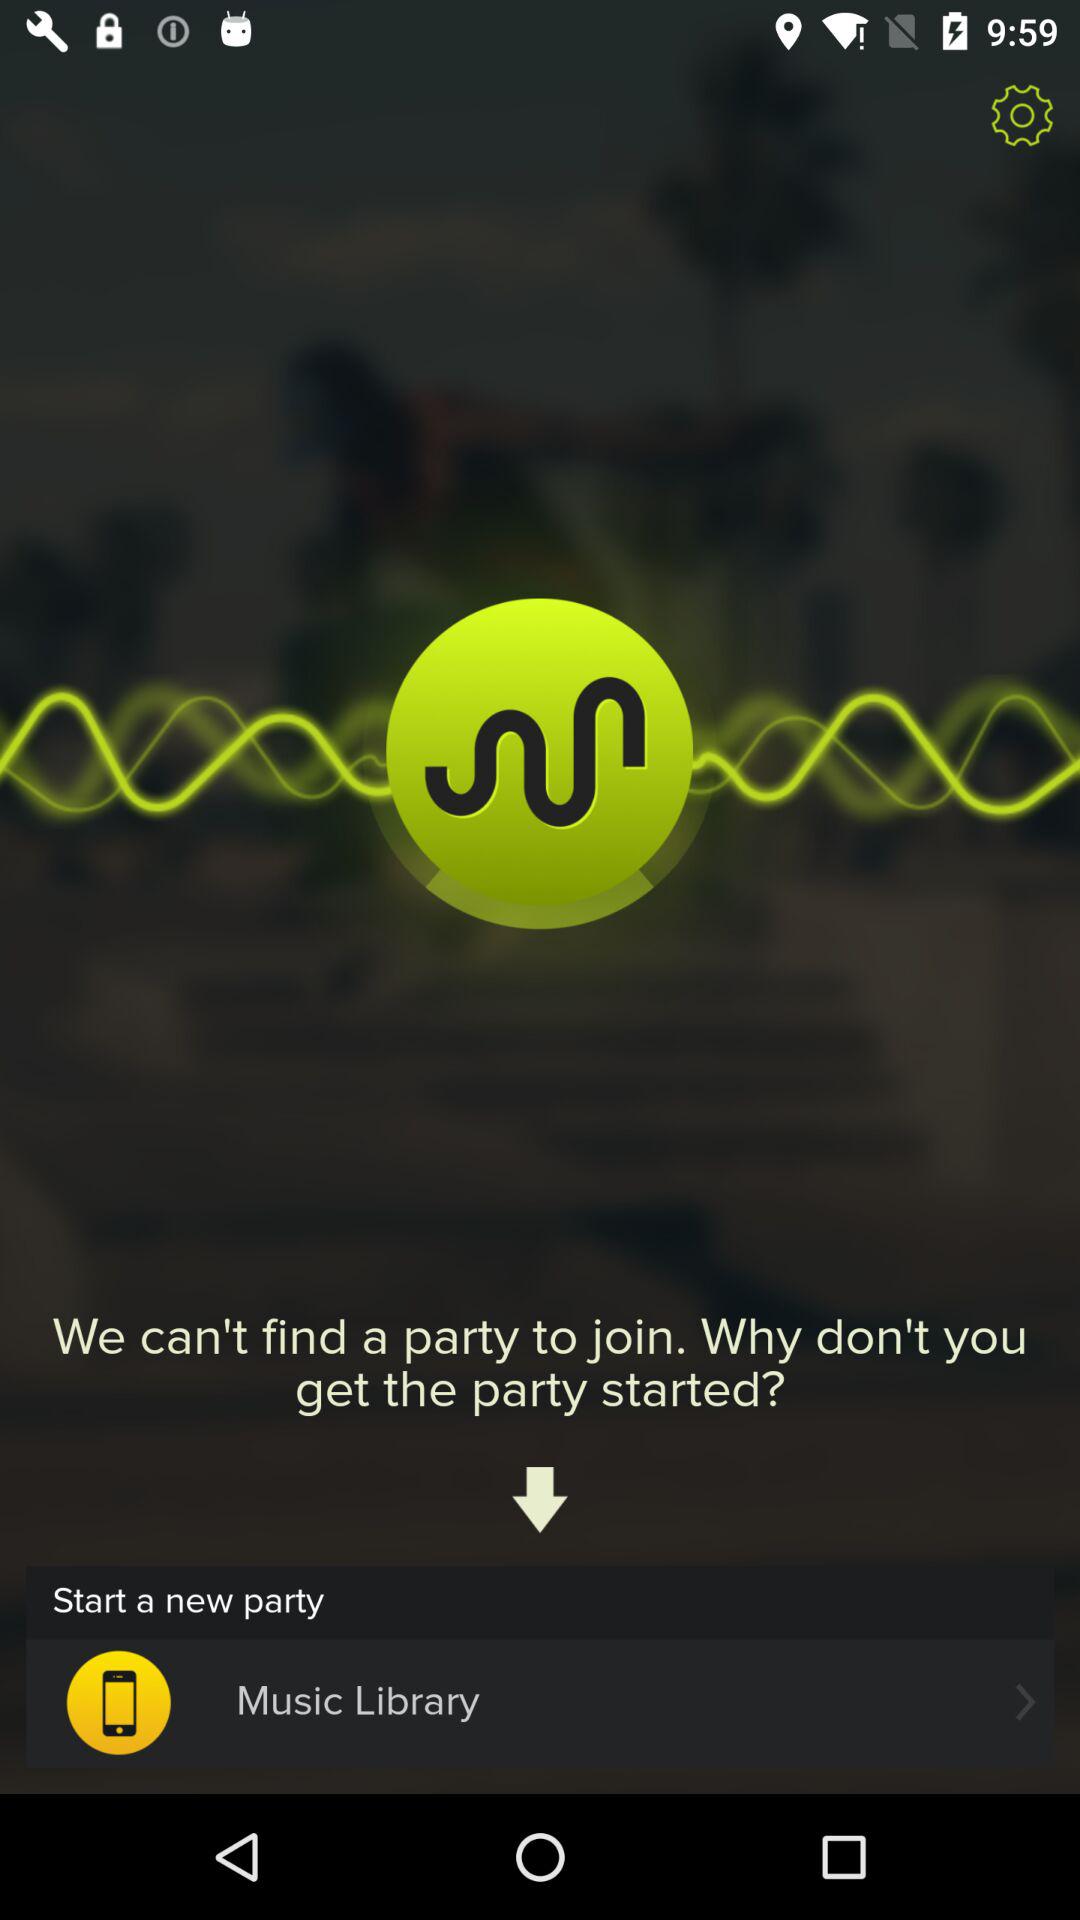 Image resolution: width=1080 pixels, height=1920 pixels. I want to click on turn off item below start a new item, so click(540, 1702).